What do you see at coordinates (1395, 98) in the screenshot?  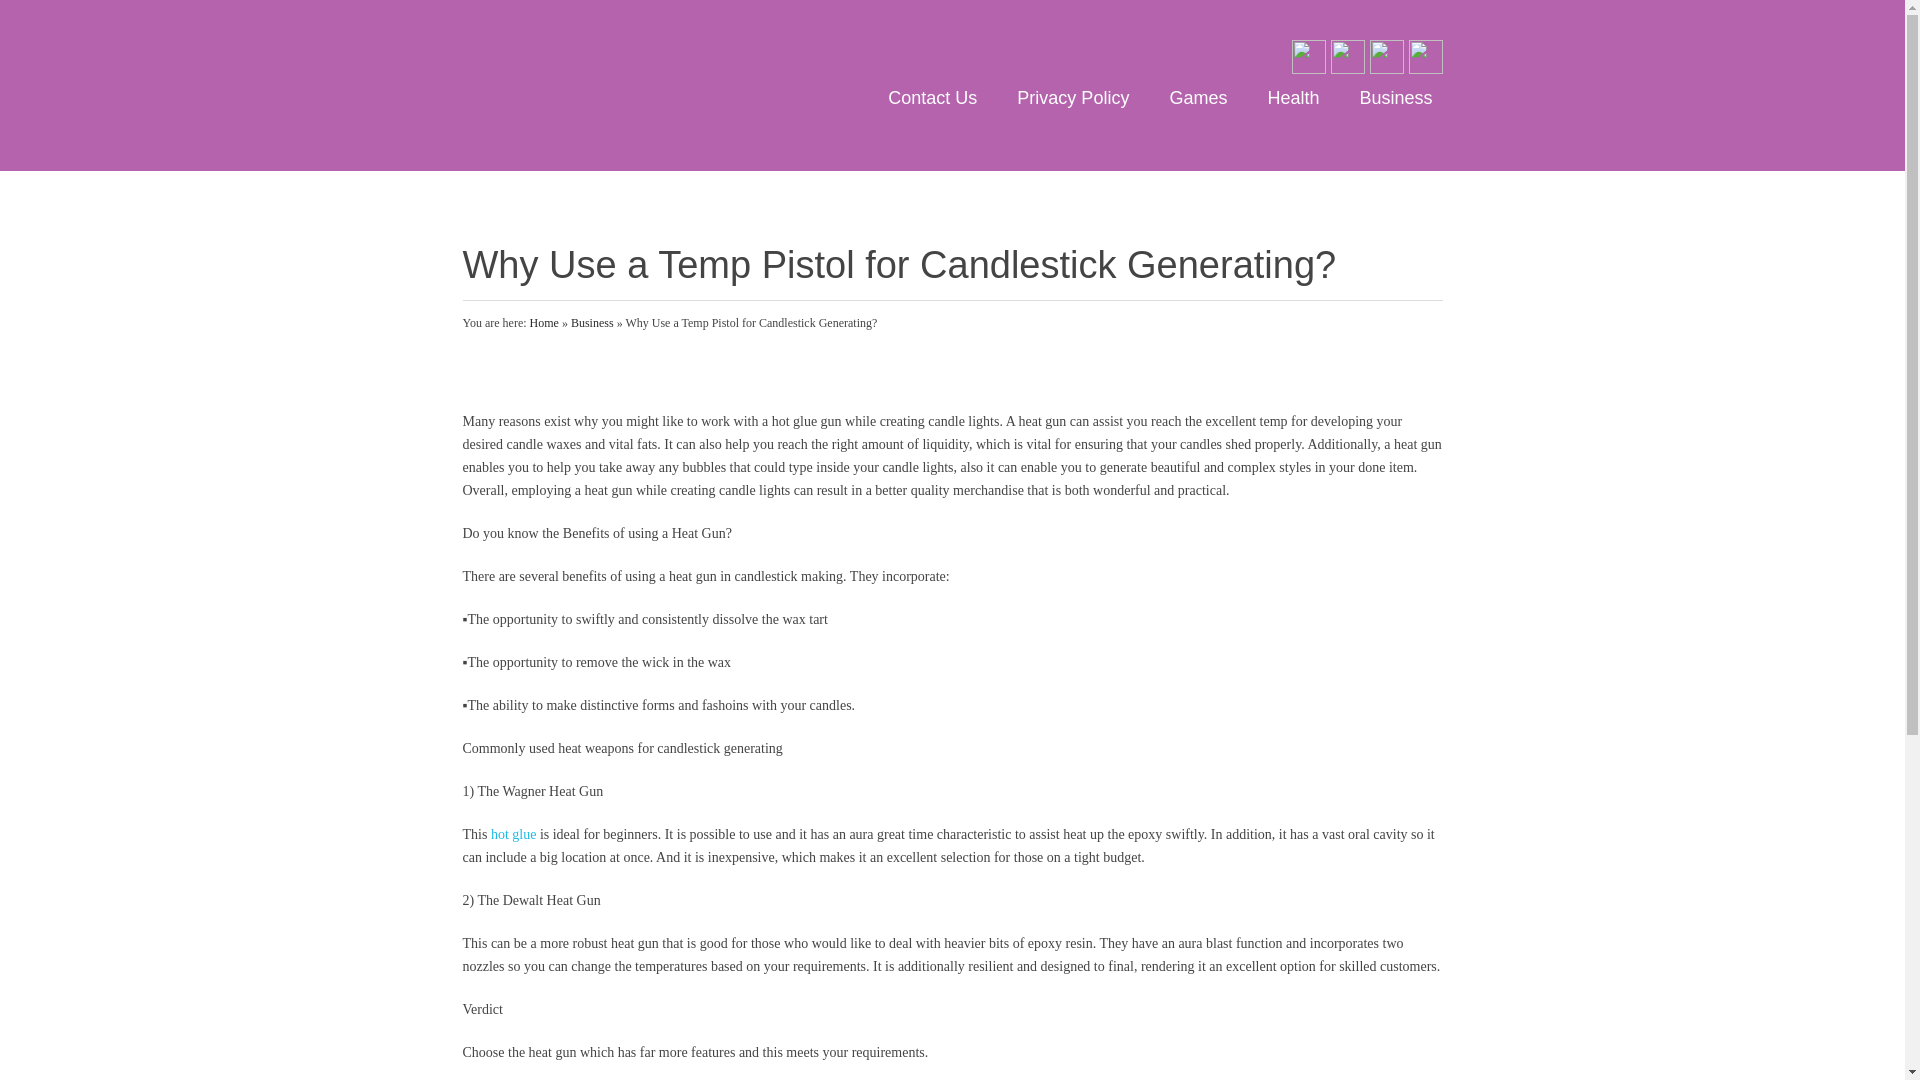 I see `Business` at bounding box center [1395, 98].